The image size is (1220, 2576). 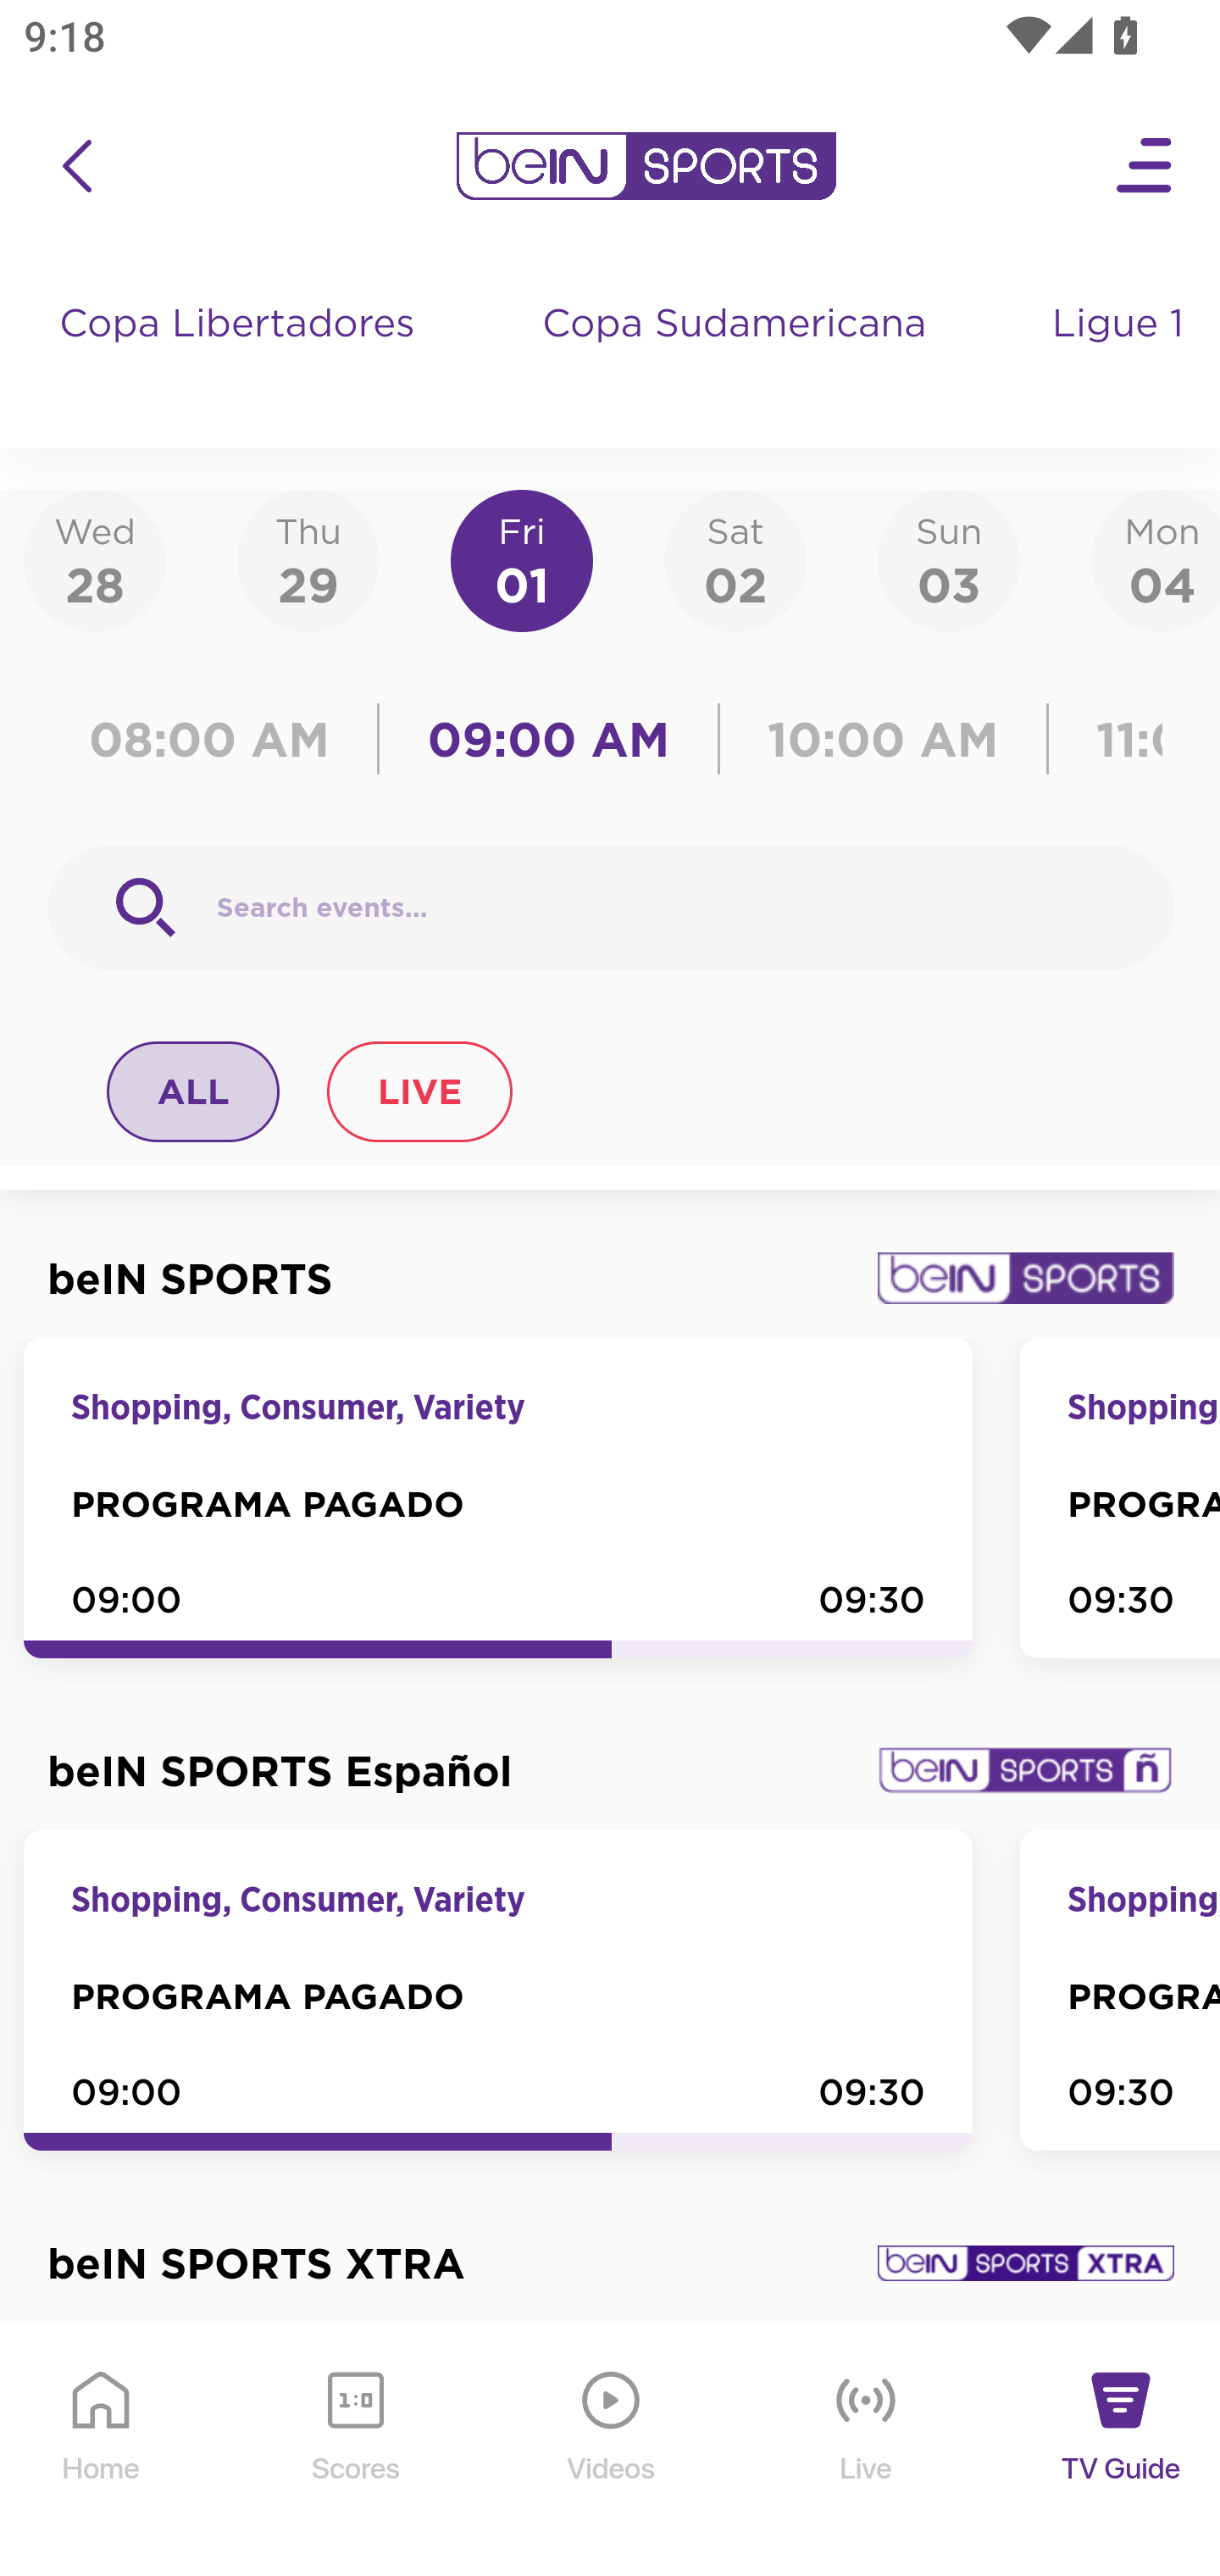 What do you see at coordinates (735, 559) in the screenshot?
I see `Sat02` at bounding box center [735, 559].